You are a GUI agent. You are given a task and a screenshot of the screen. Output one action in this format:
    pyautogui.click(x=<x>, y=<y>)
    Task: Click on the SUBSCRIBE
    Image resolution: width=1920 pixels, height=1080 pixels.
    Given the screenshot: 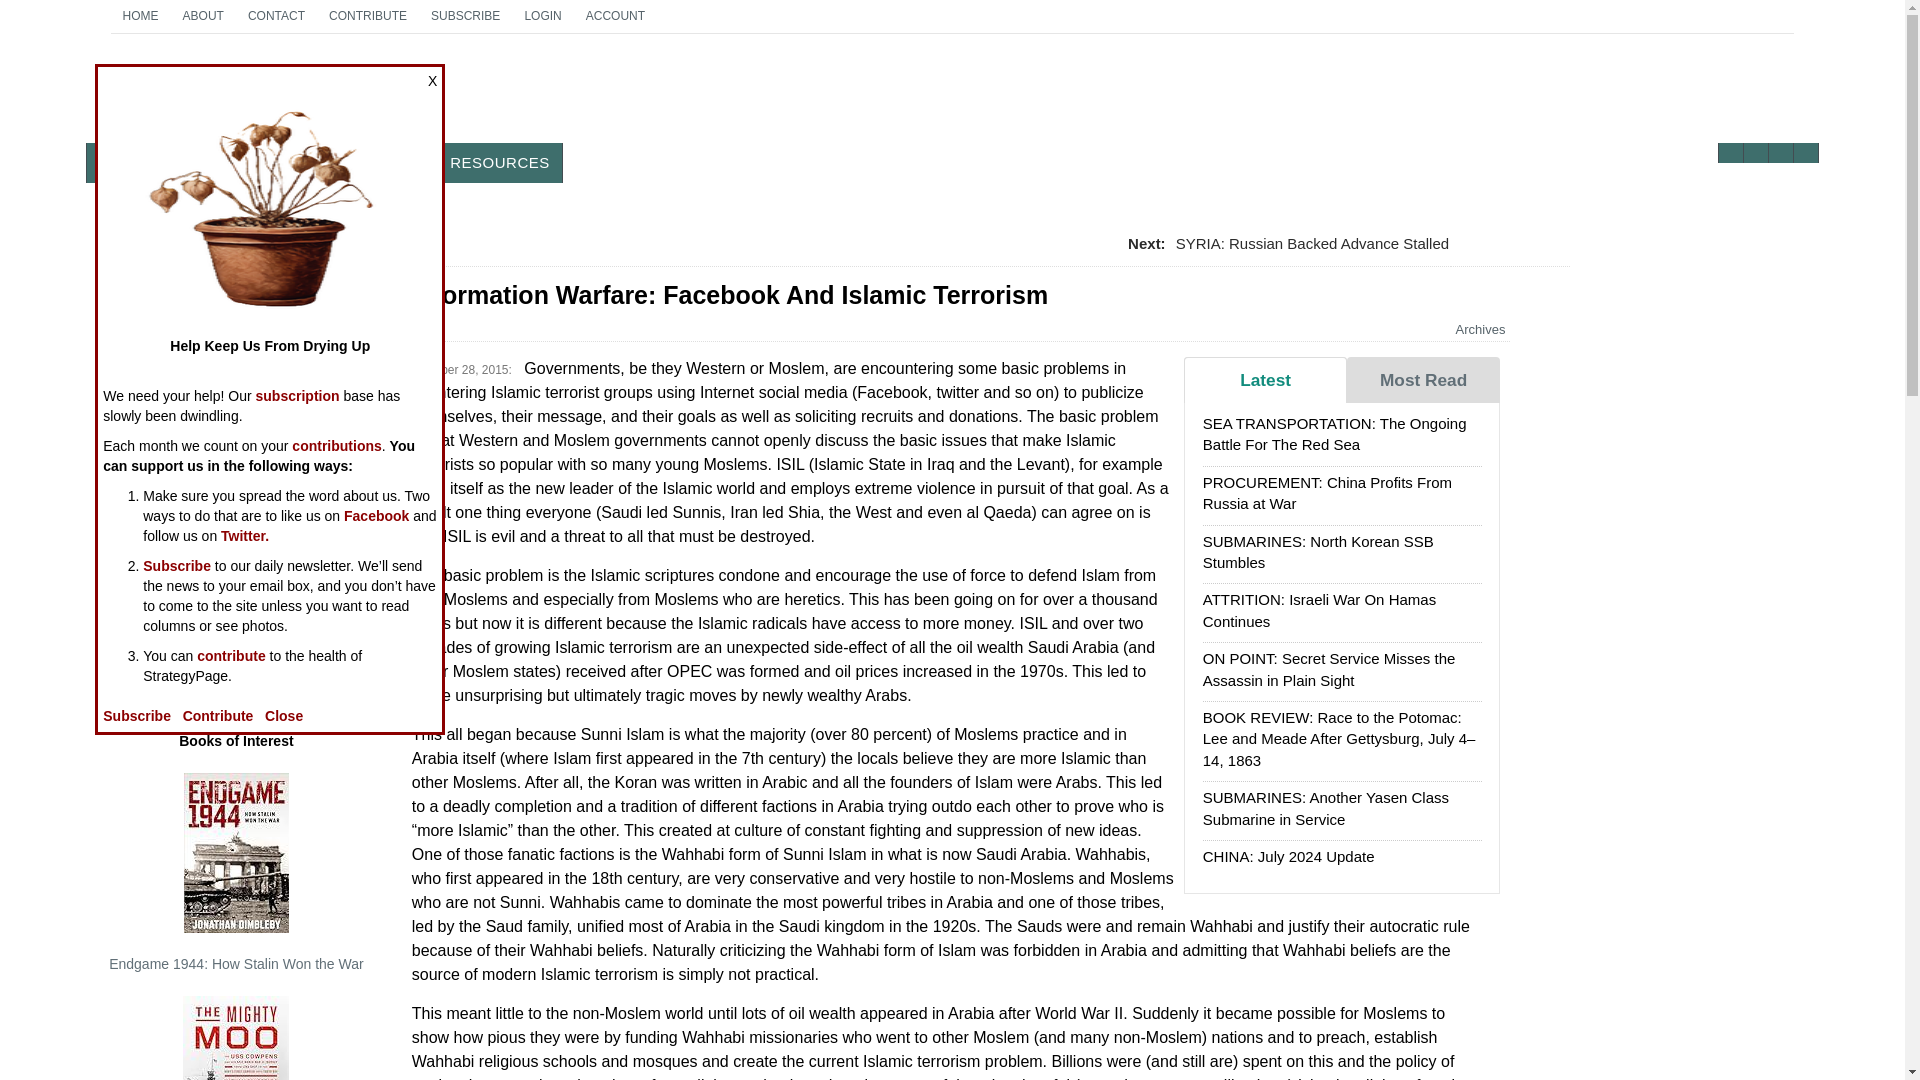 What is the action you would take?
    pyautogui.click(x=465, y=16)
    